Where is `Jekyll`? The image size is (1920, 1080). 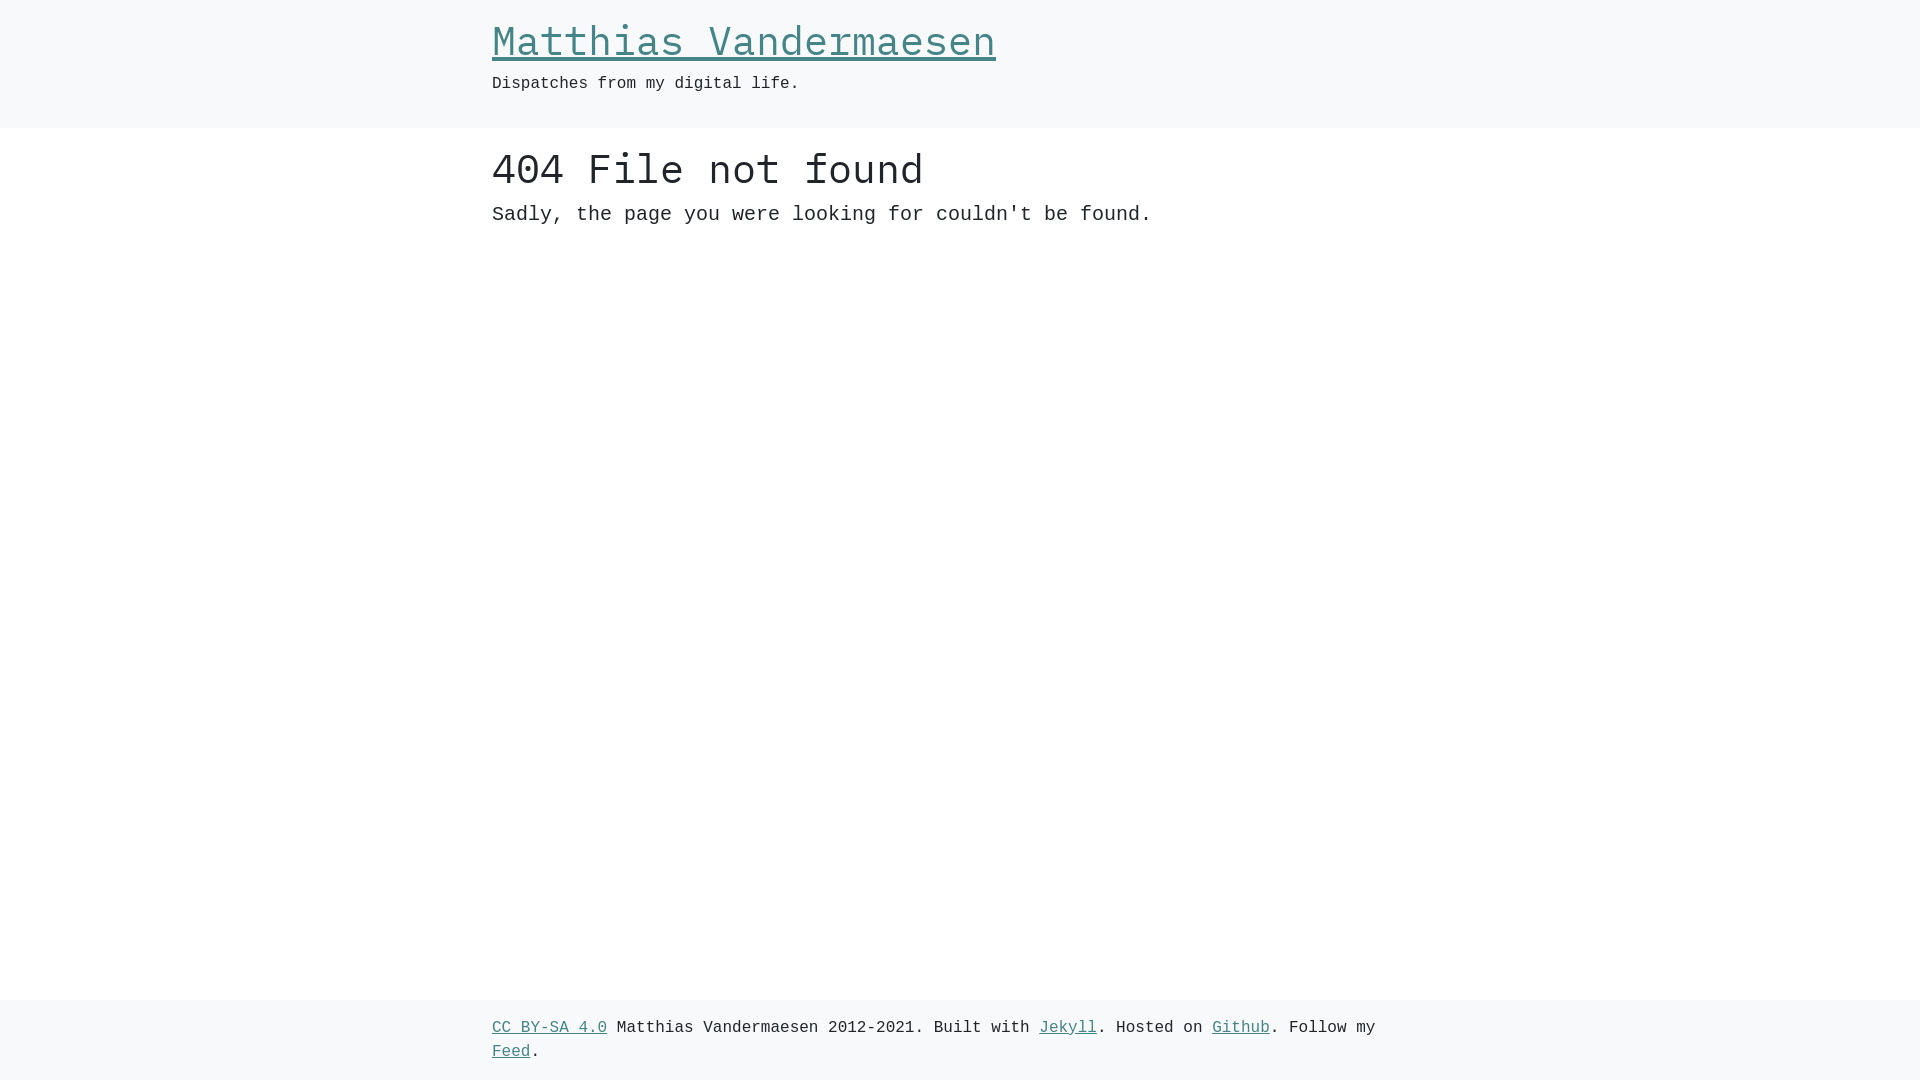 Jekyll is located at coordinates (1068, 1028).